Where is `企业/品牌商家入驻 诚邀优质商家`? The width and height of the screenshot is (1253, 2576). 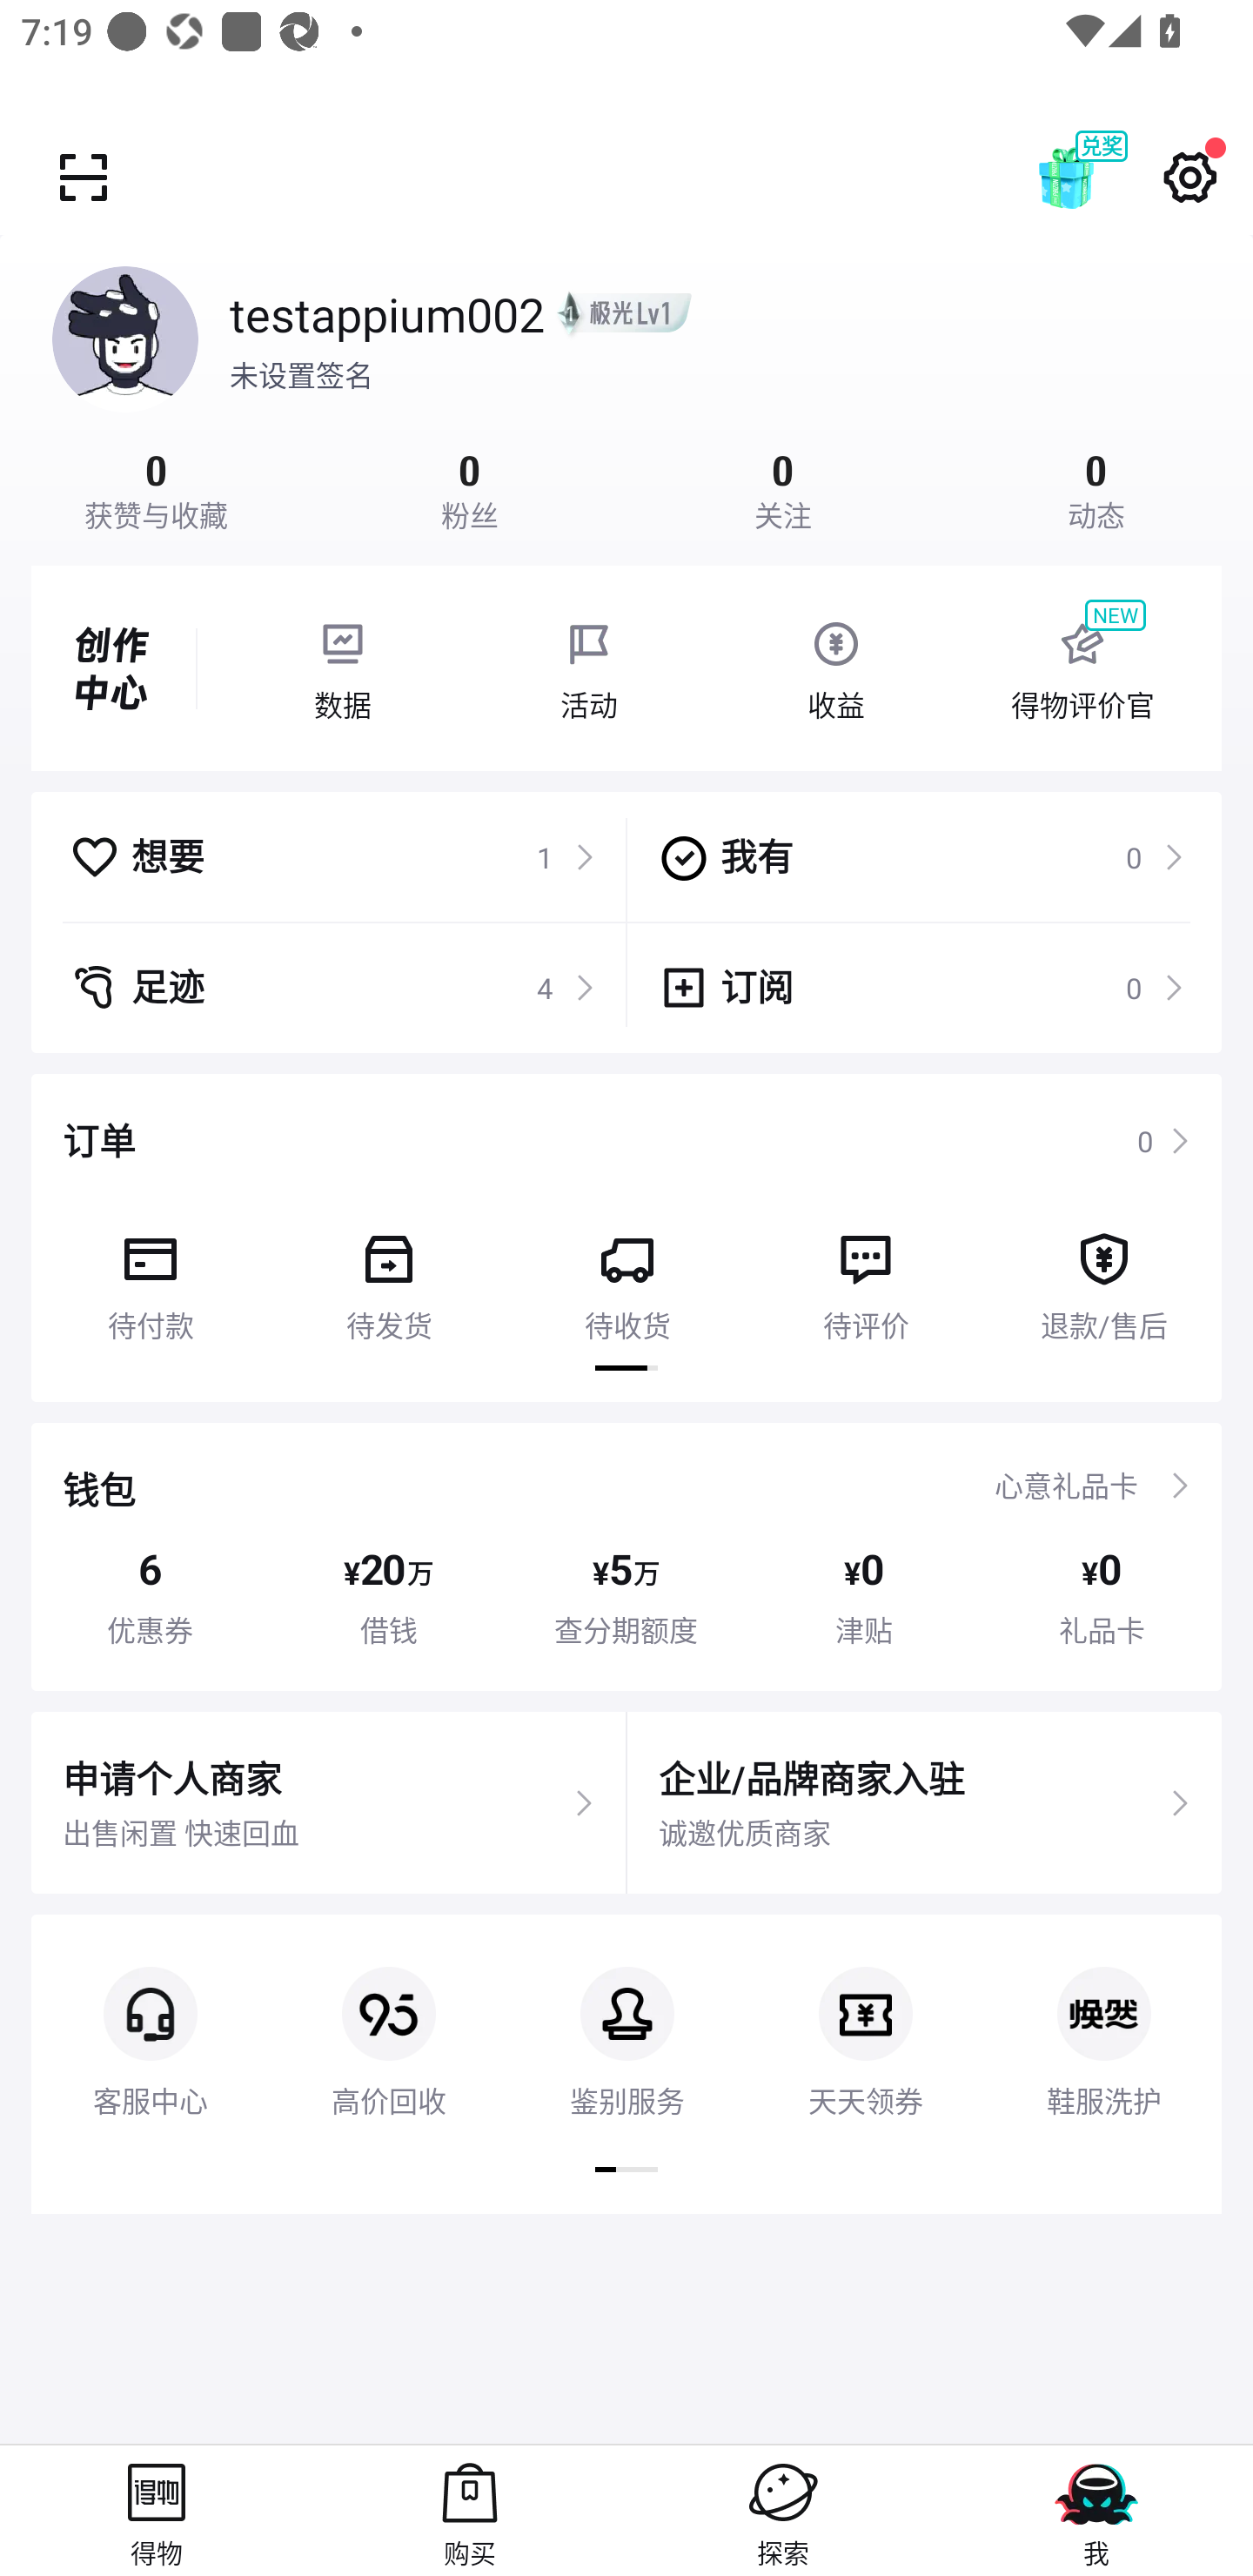 企业/品牌商家入驻 诚邀优质商家 is located at coordinates (924, 1803).